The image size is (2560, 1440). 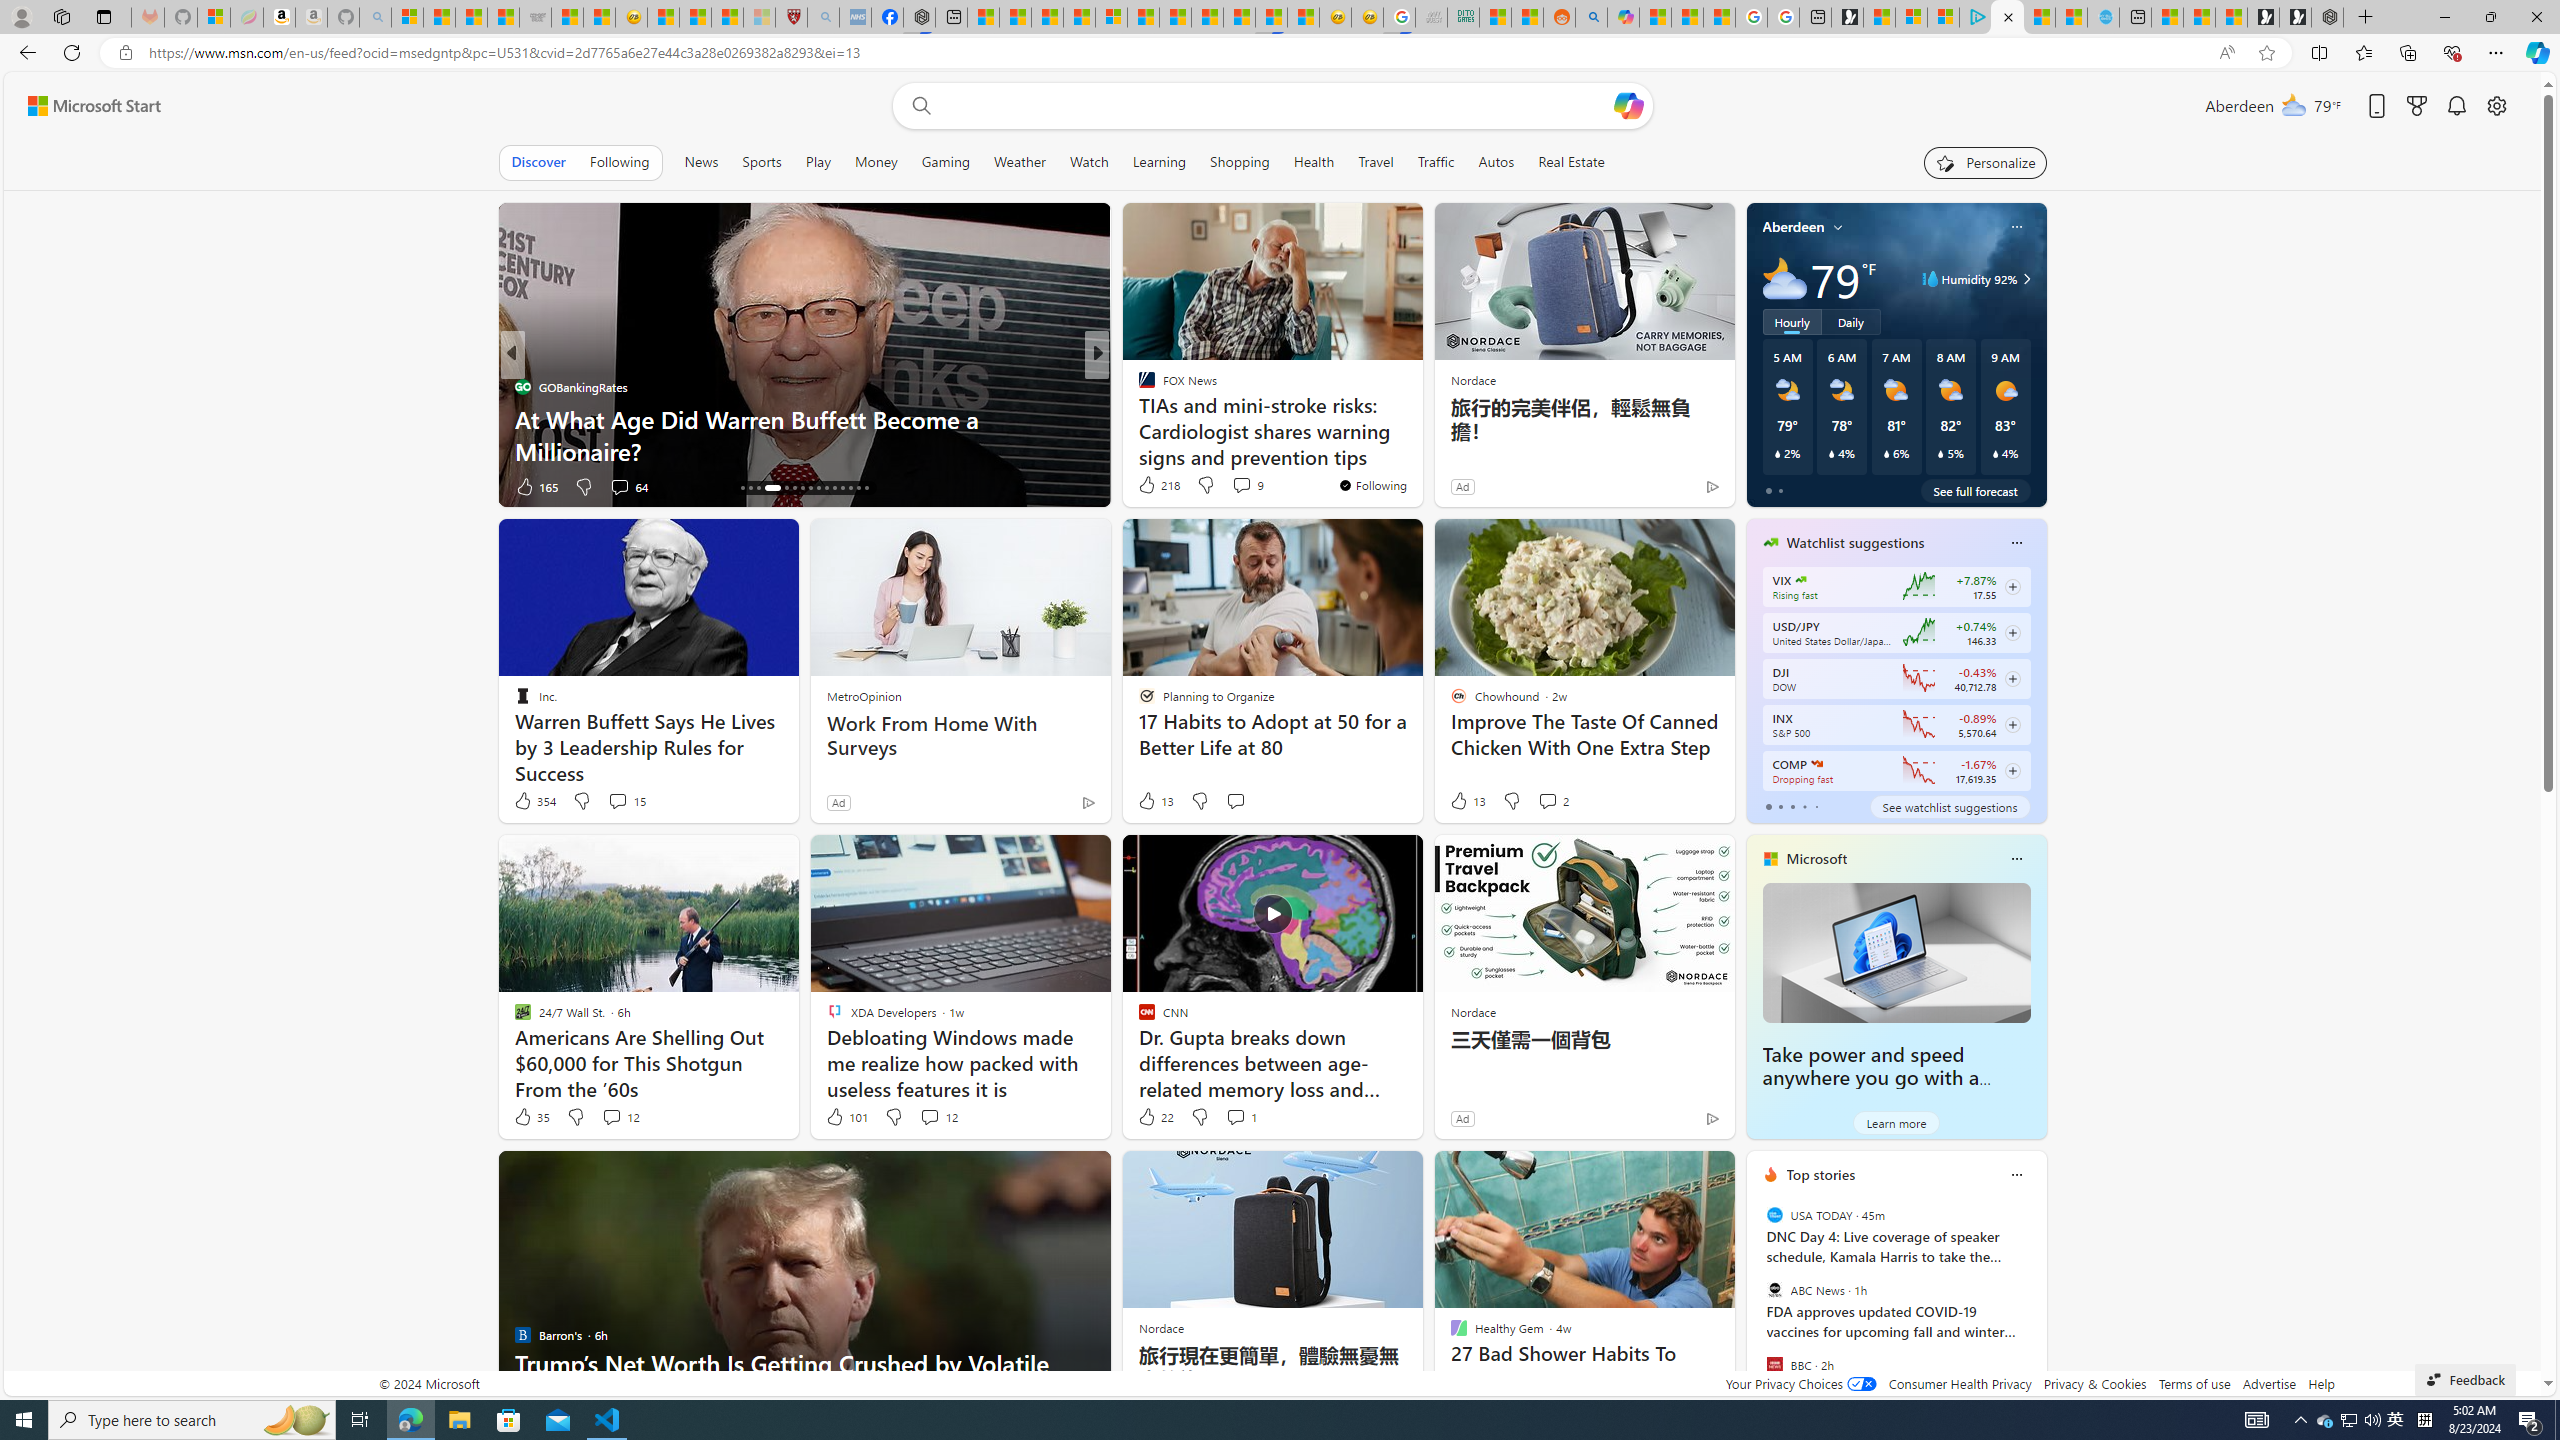 I want to click on AutomationID: tab-20, so click(x=780, y=488).